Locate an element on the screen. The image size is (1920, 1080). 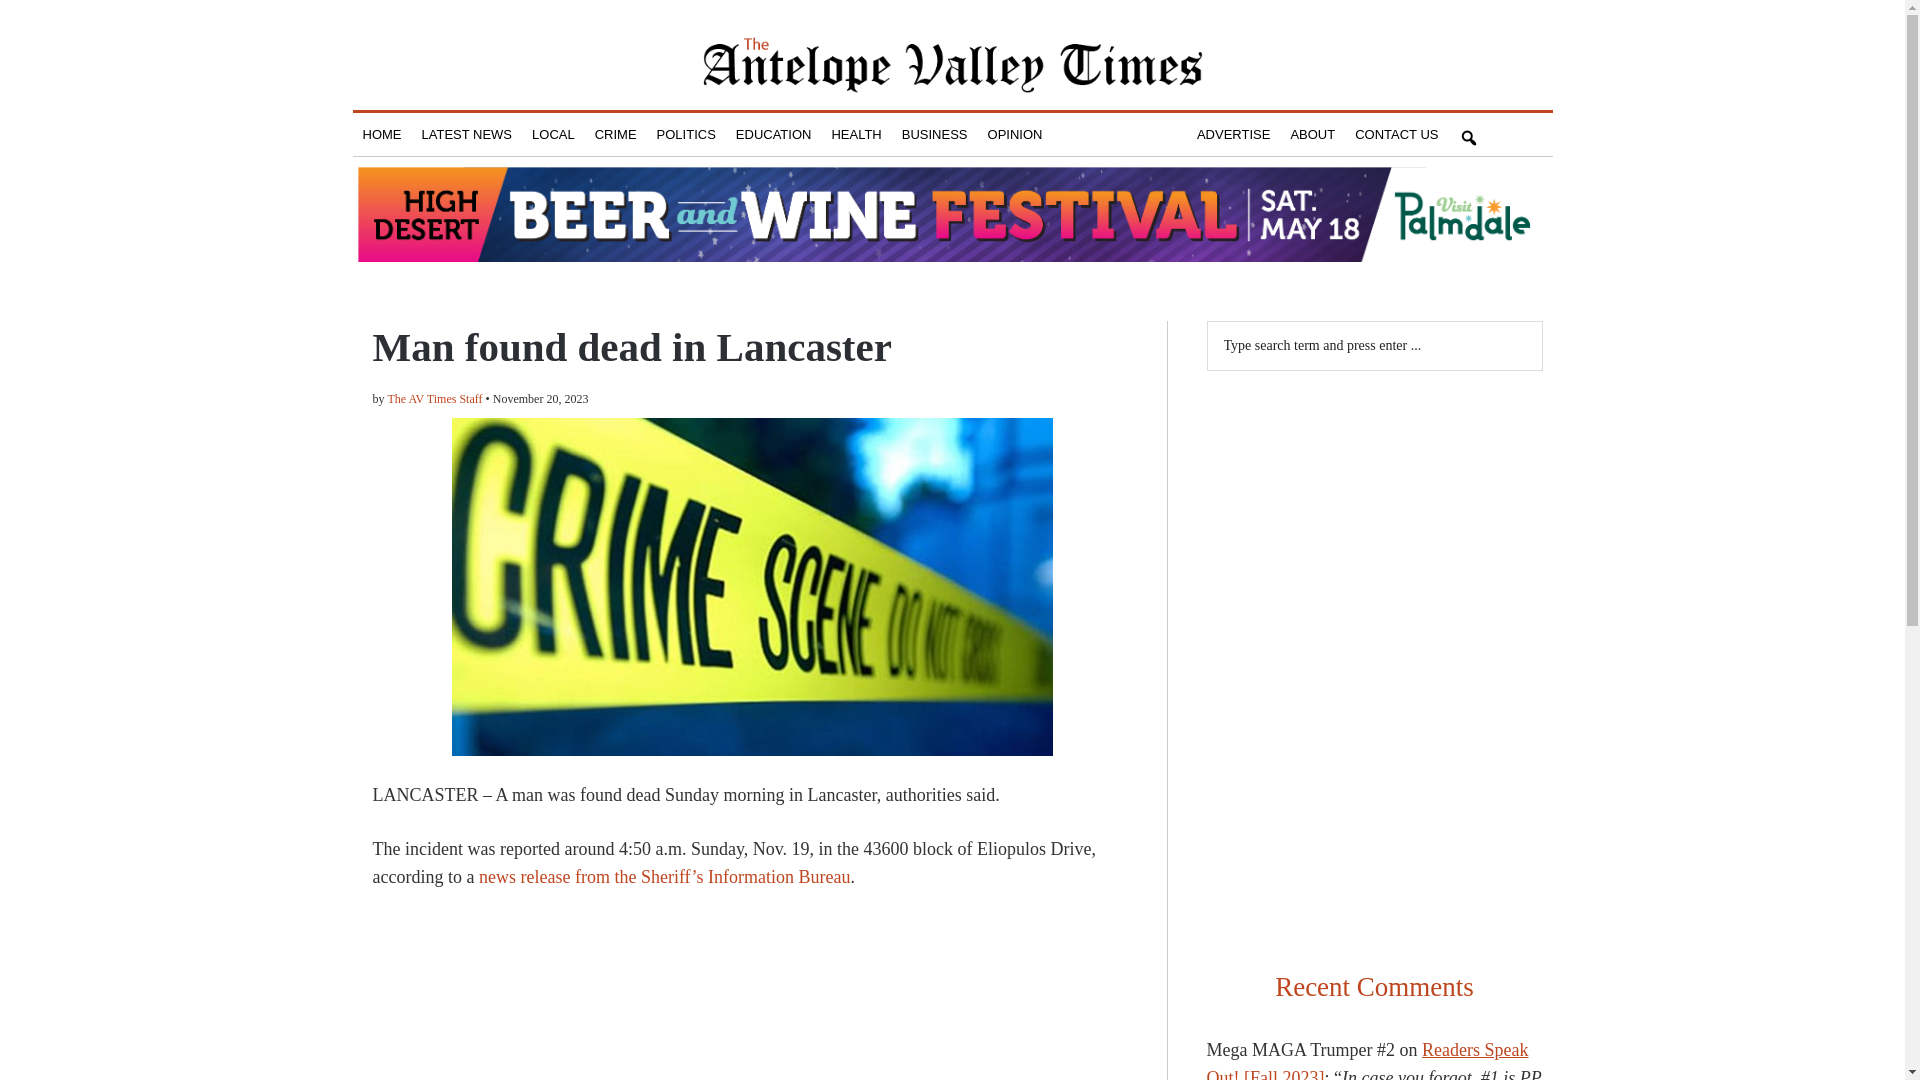
Advertisement is located at coordinates (751, 999).